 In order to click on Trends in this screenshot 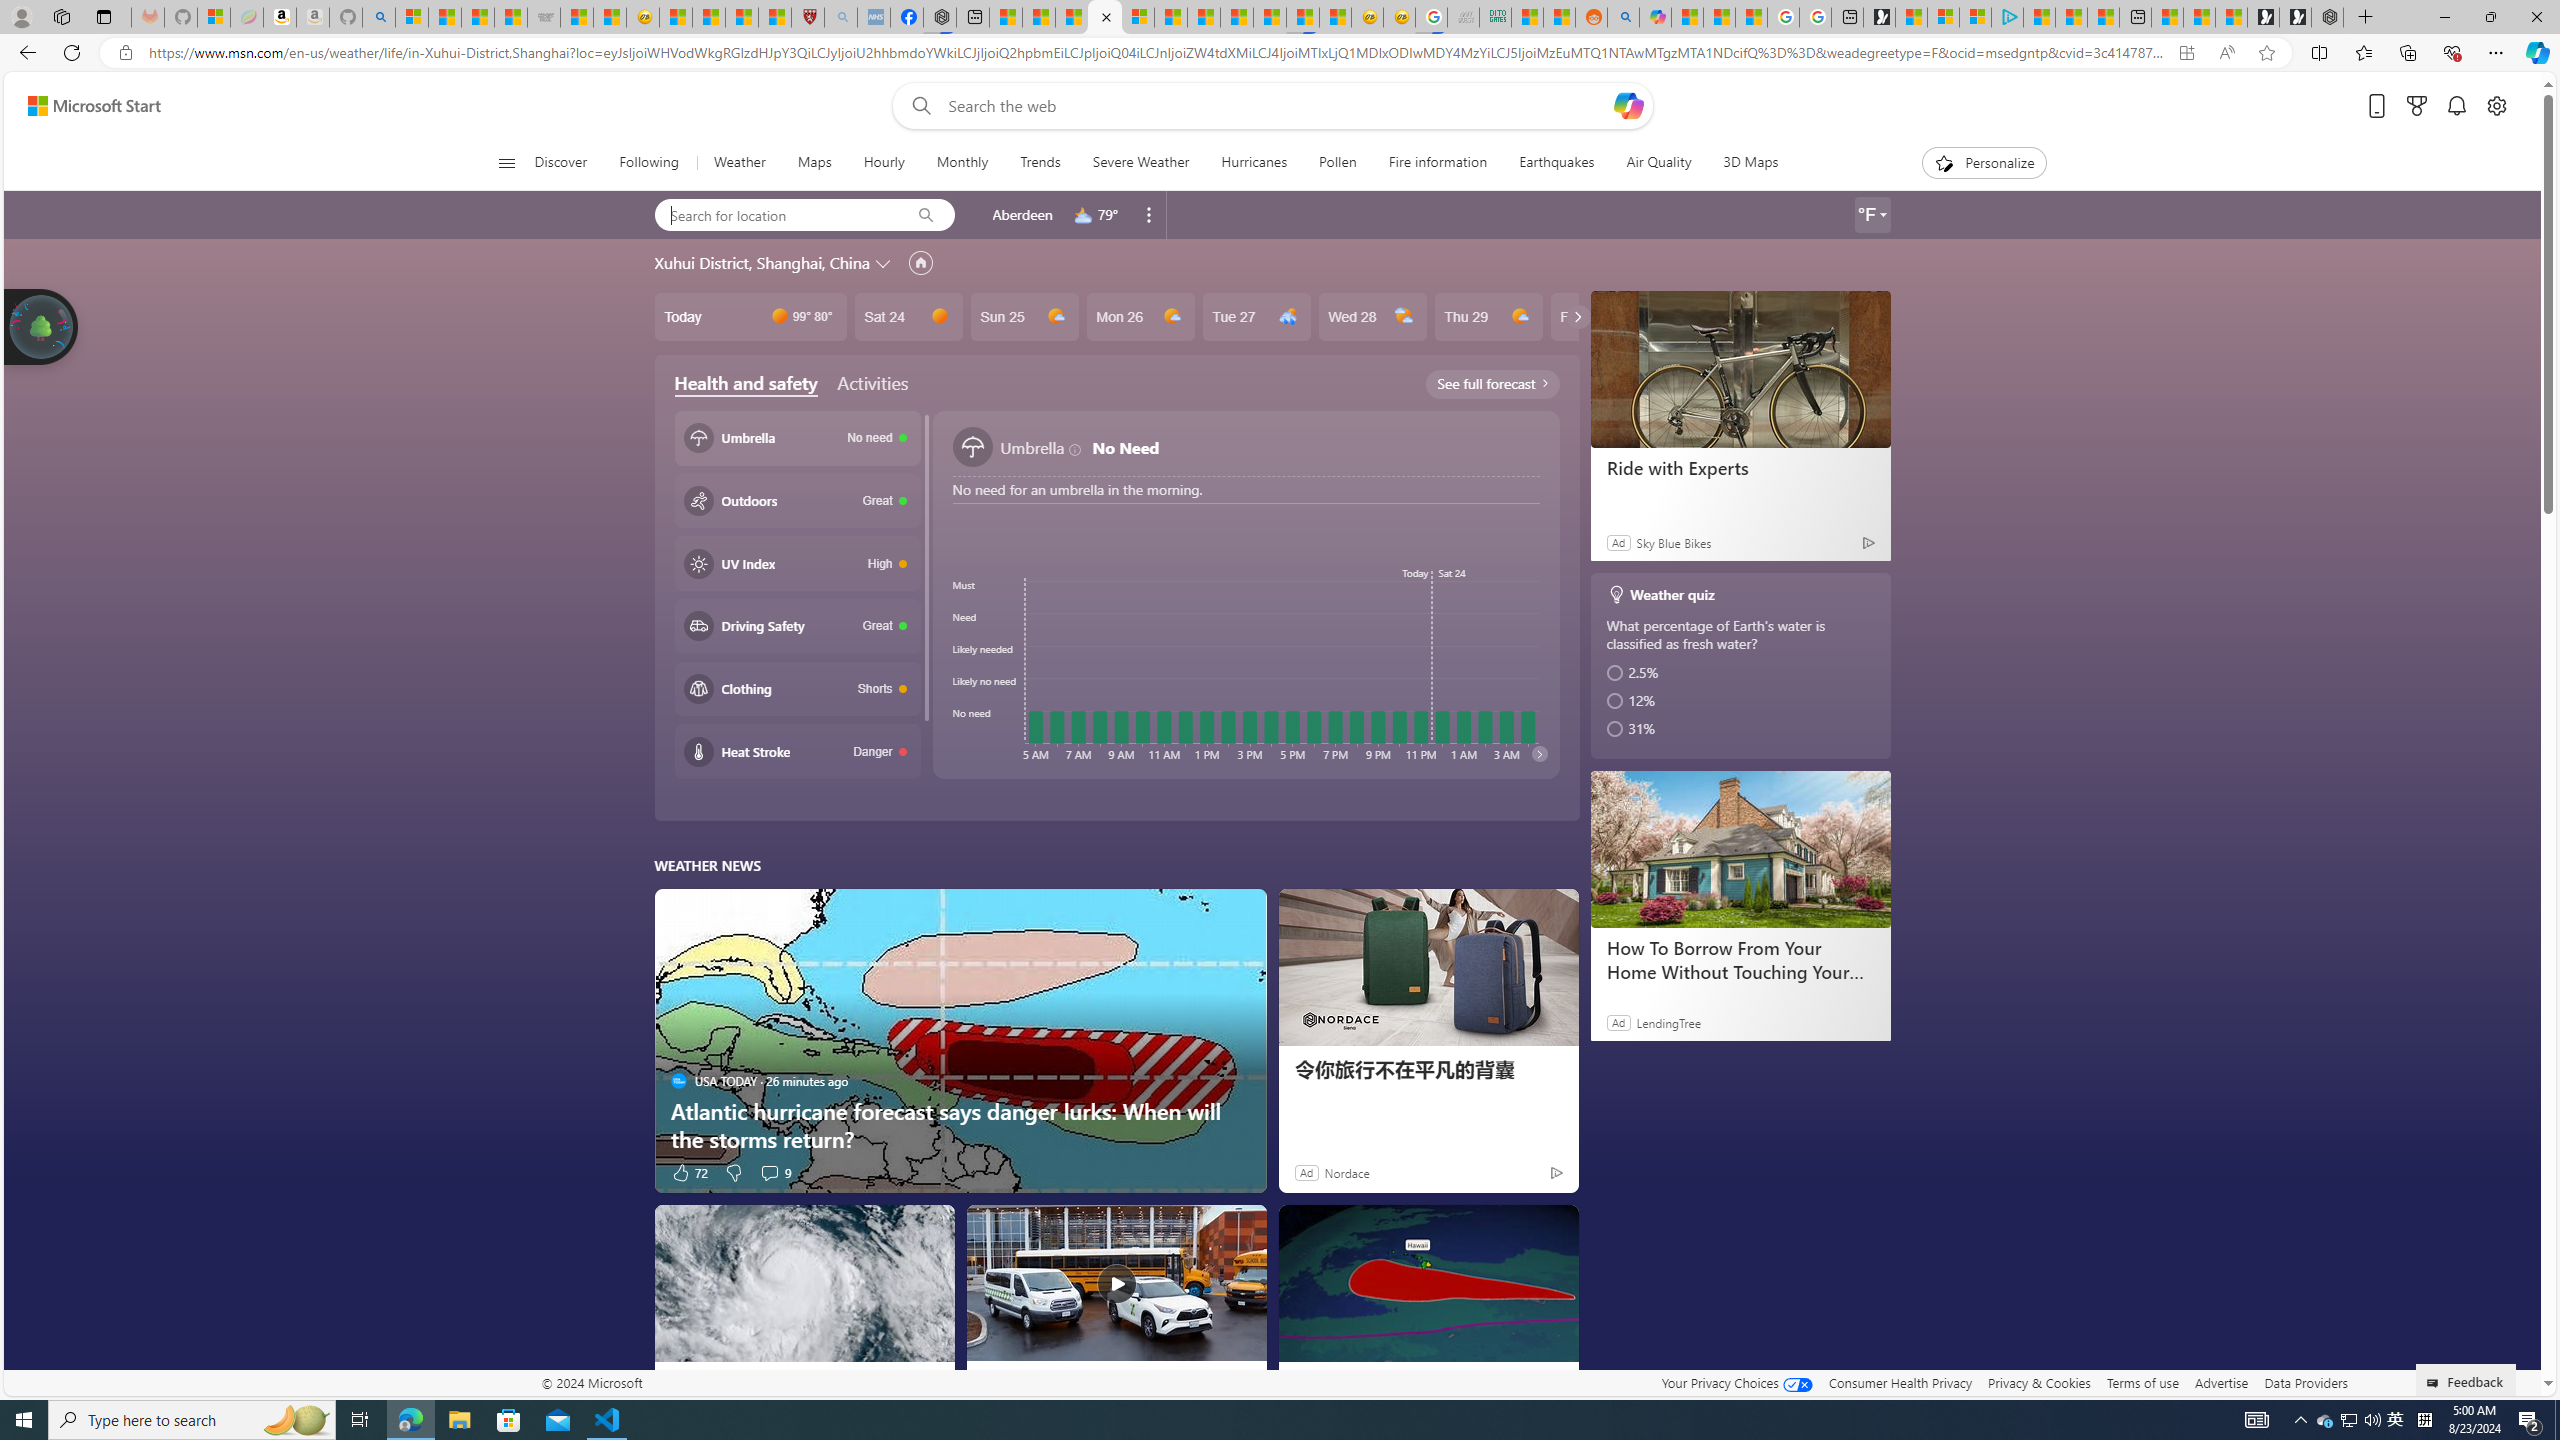, I will do `click(1038, 163)`.